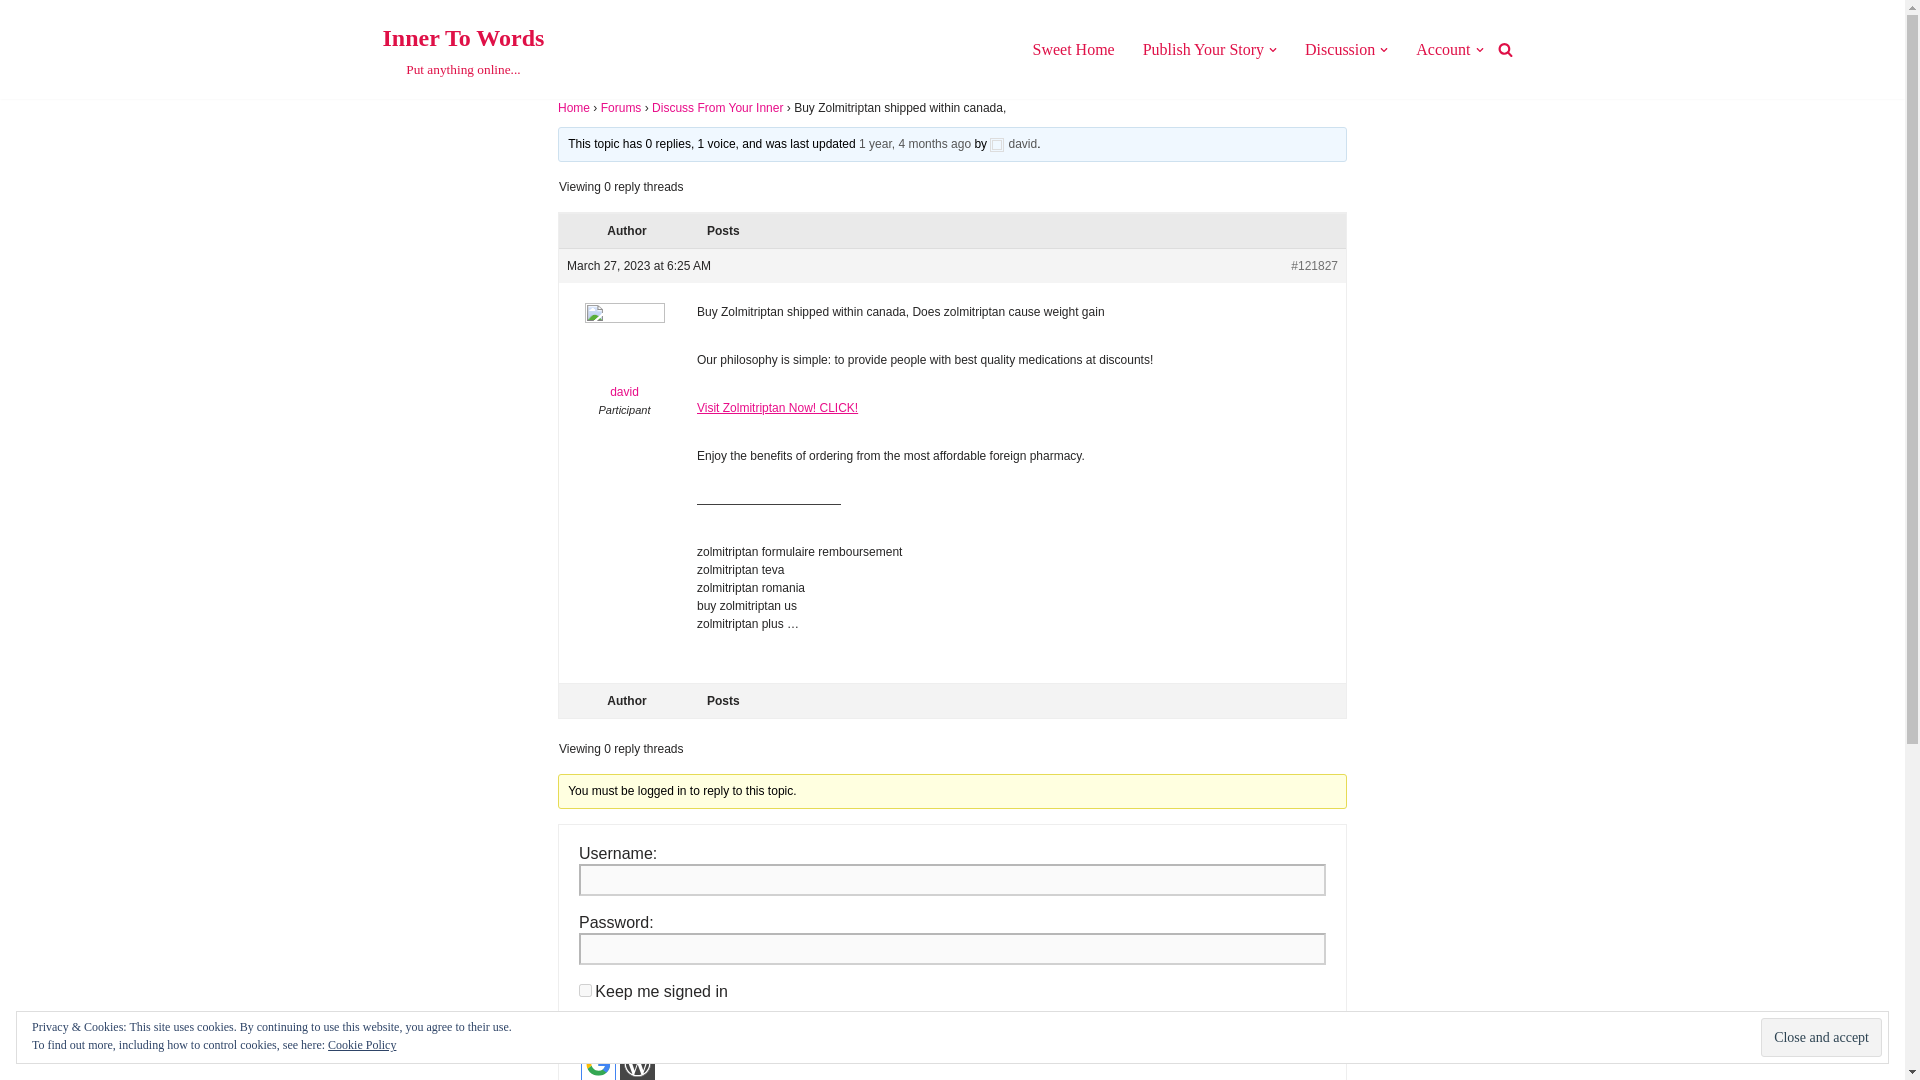 Image resolution: width=1920 pixels, height=1080 pixels. I want to click on Publish Your Story, so click(1202, 48).